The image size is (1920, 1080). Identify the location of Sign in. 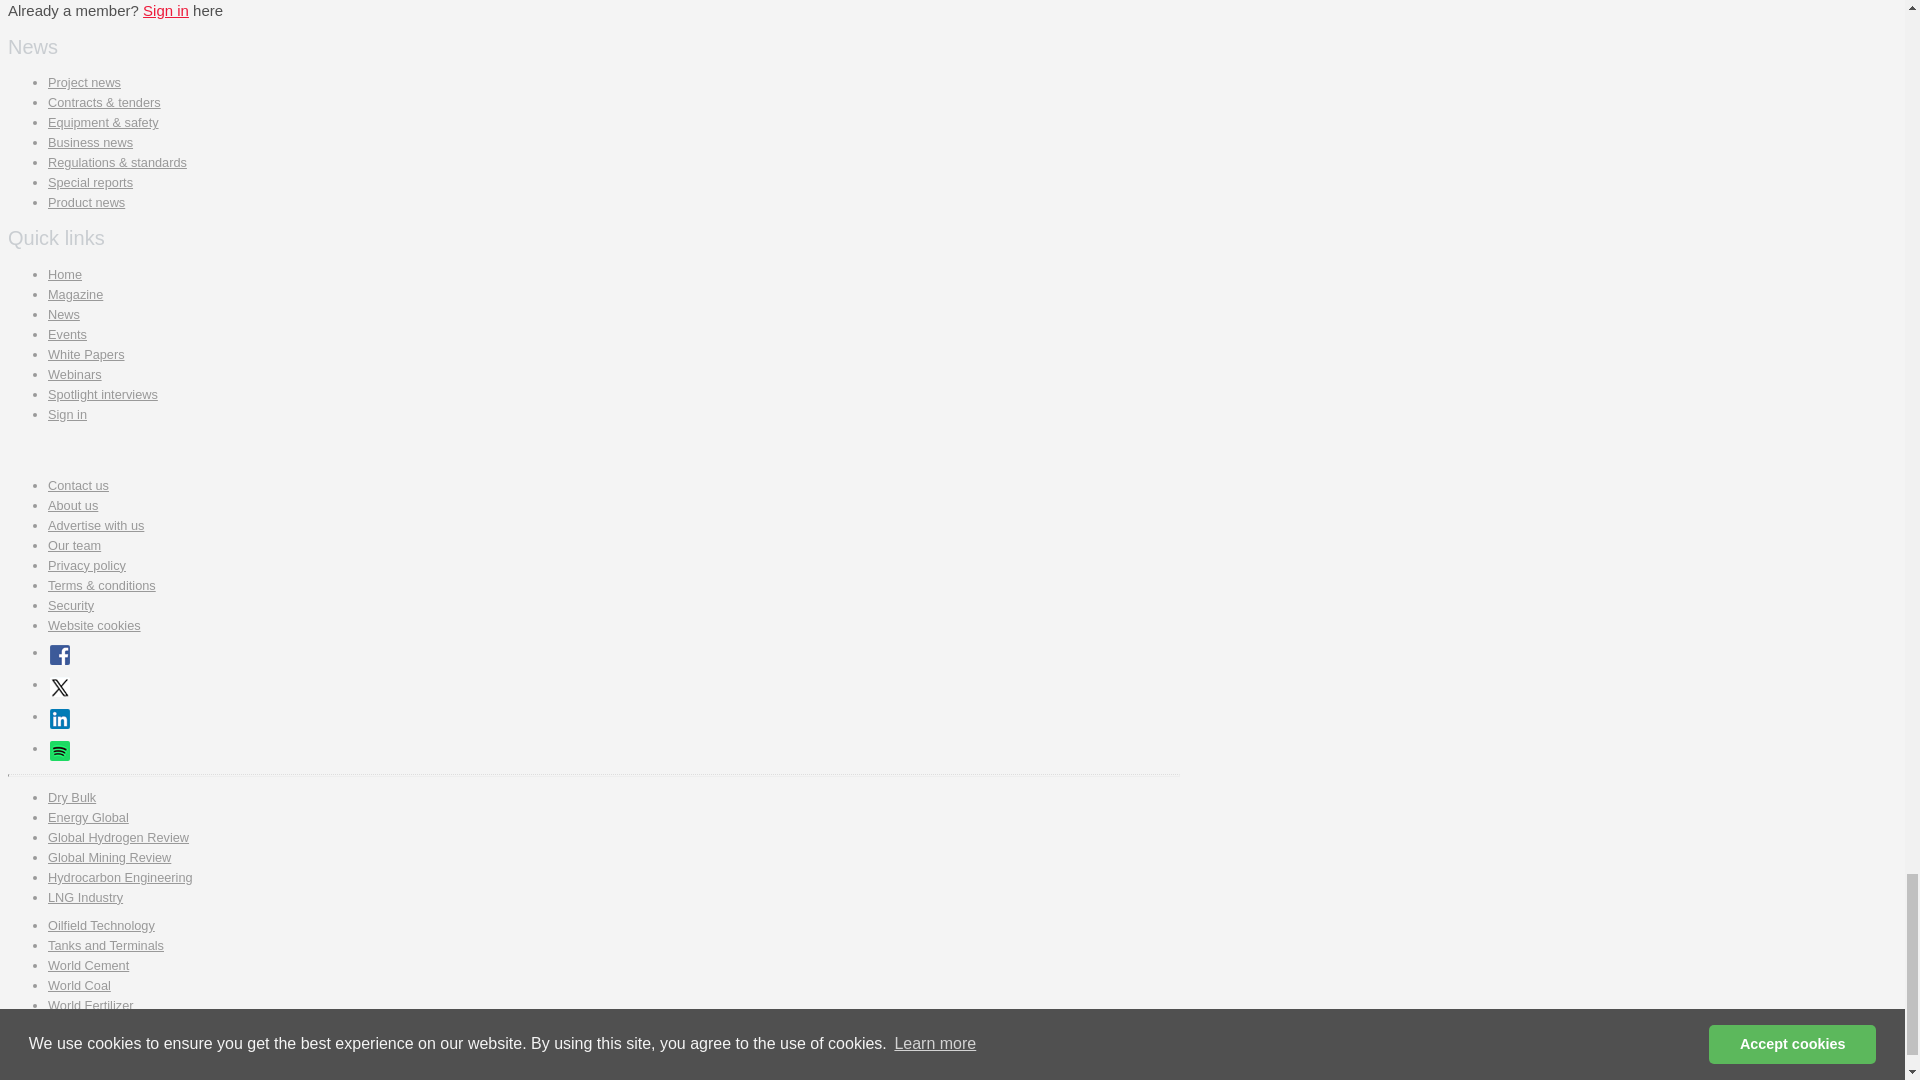
(165, 10).